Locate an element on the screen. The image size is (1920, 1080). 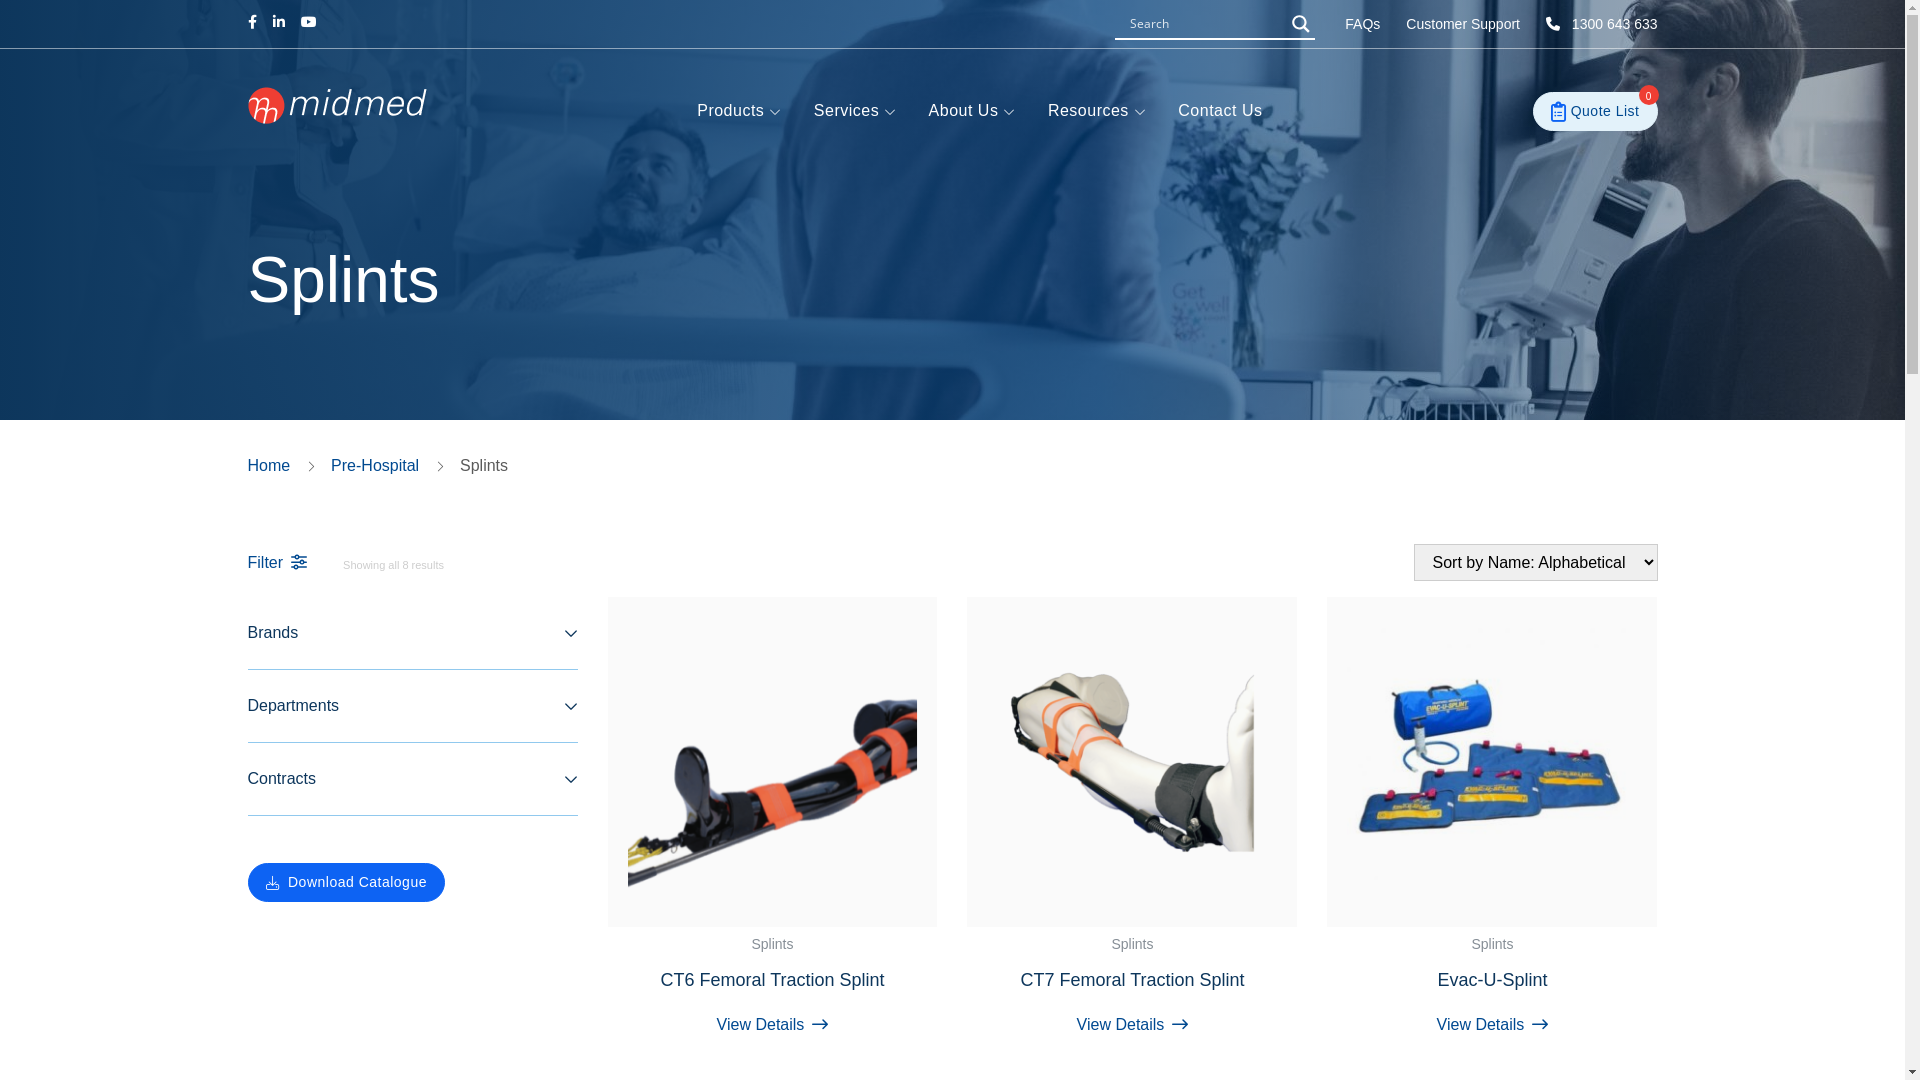
1300 643 633 is located at coordinates (1602, 24).